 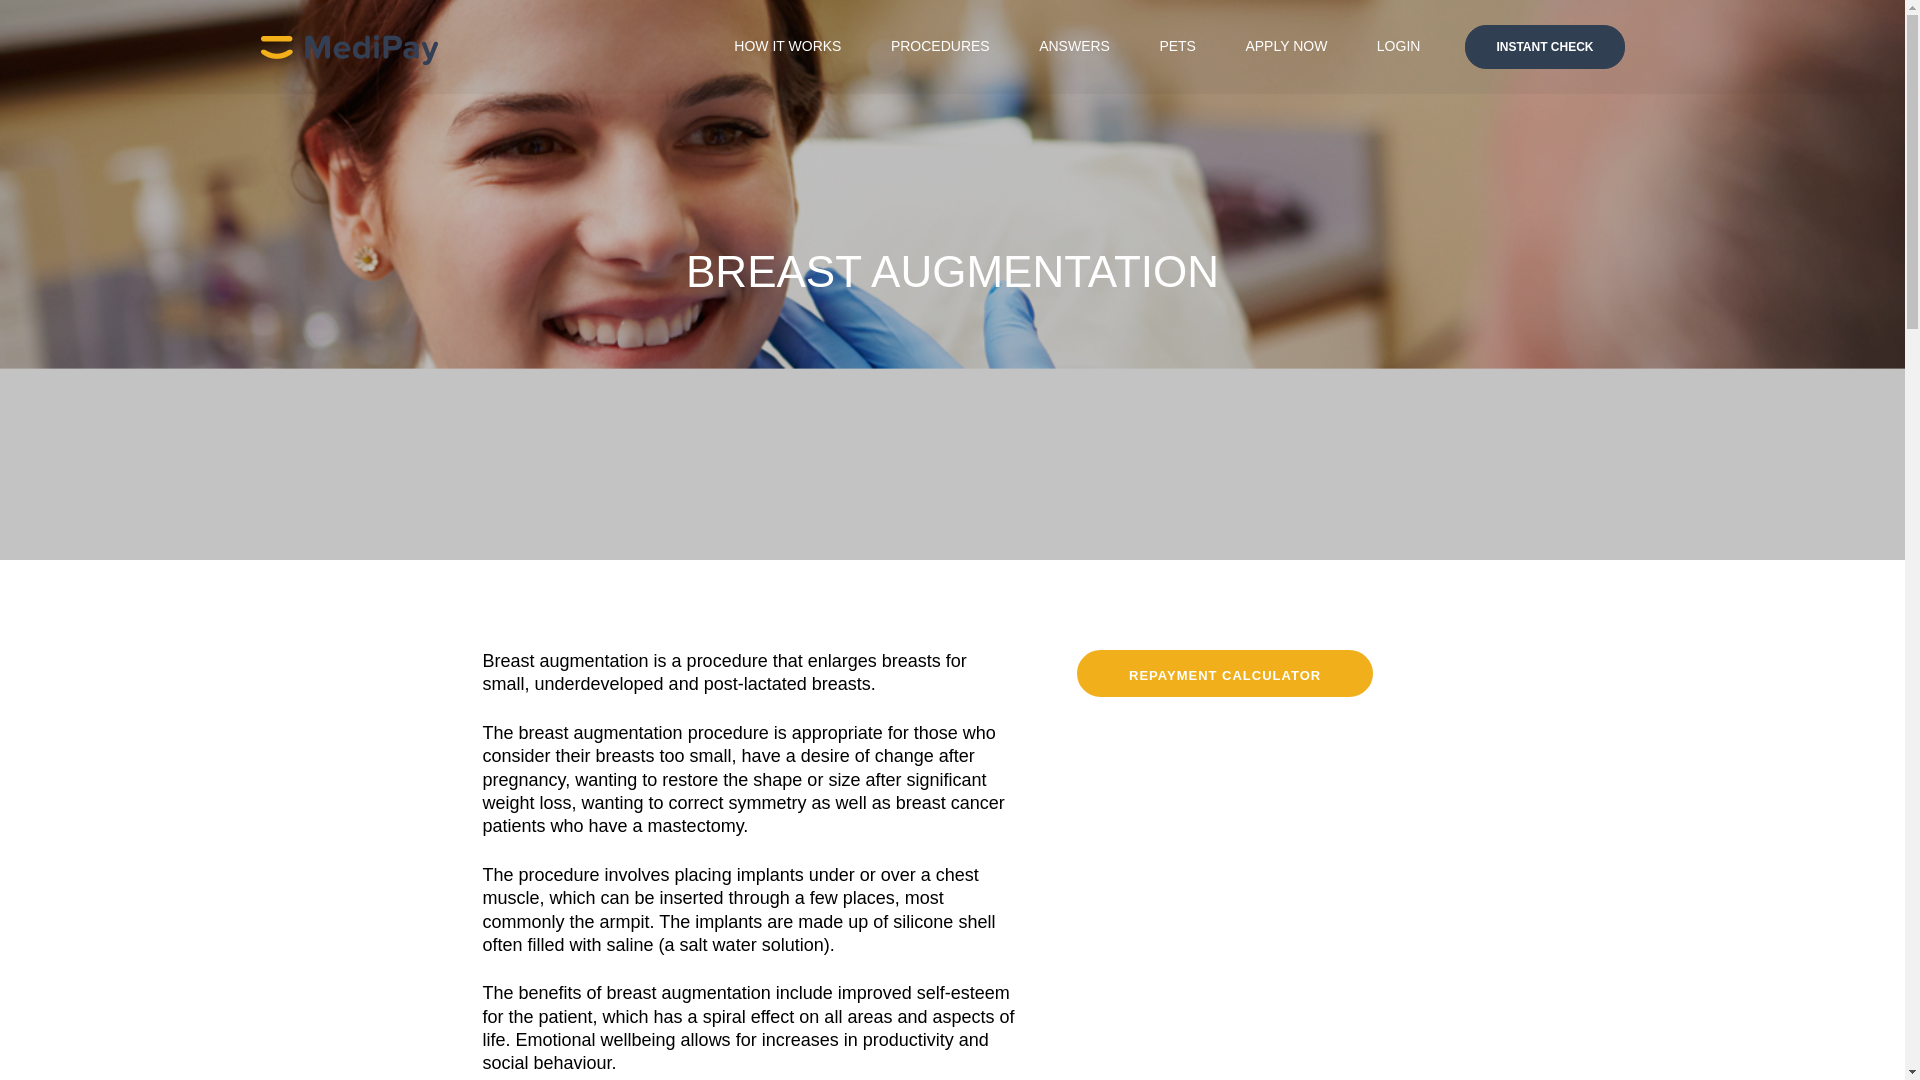 I want to click on REPAYMENT CALCULATOR, so click(x=1224, y=673).